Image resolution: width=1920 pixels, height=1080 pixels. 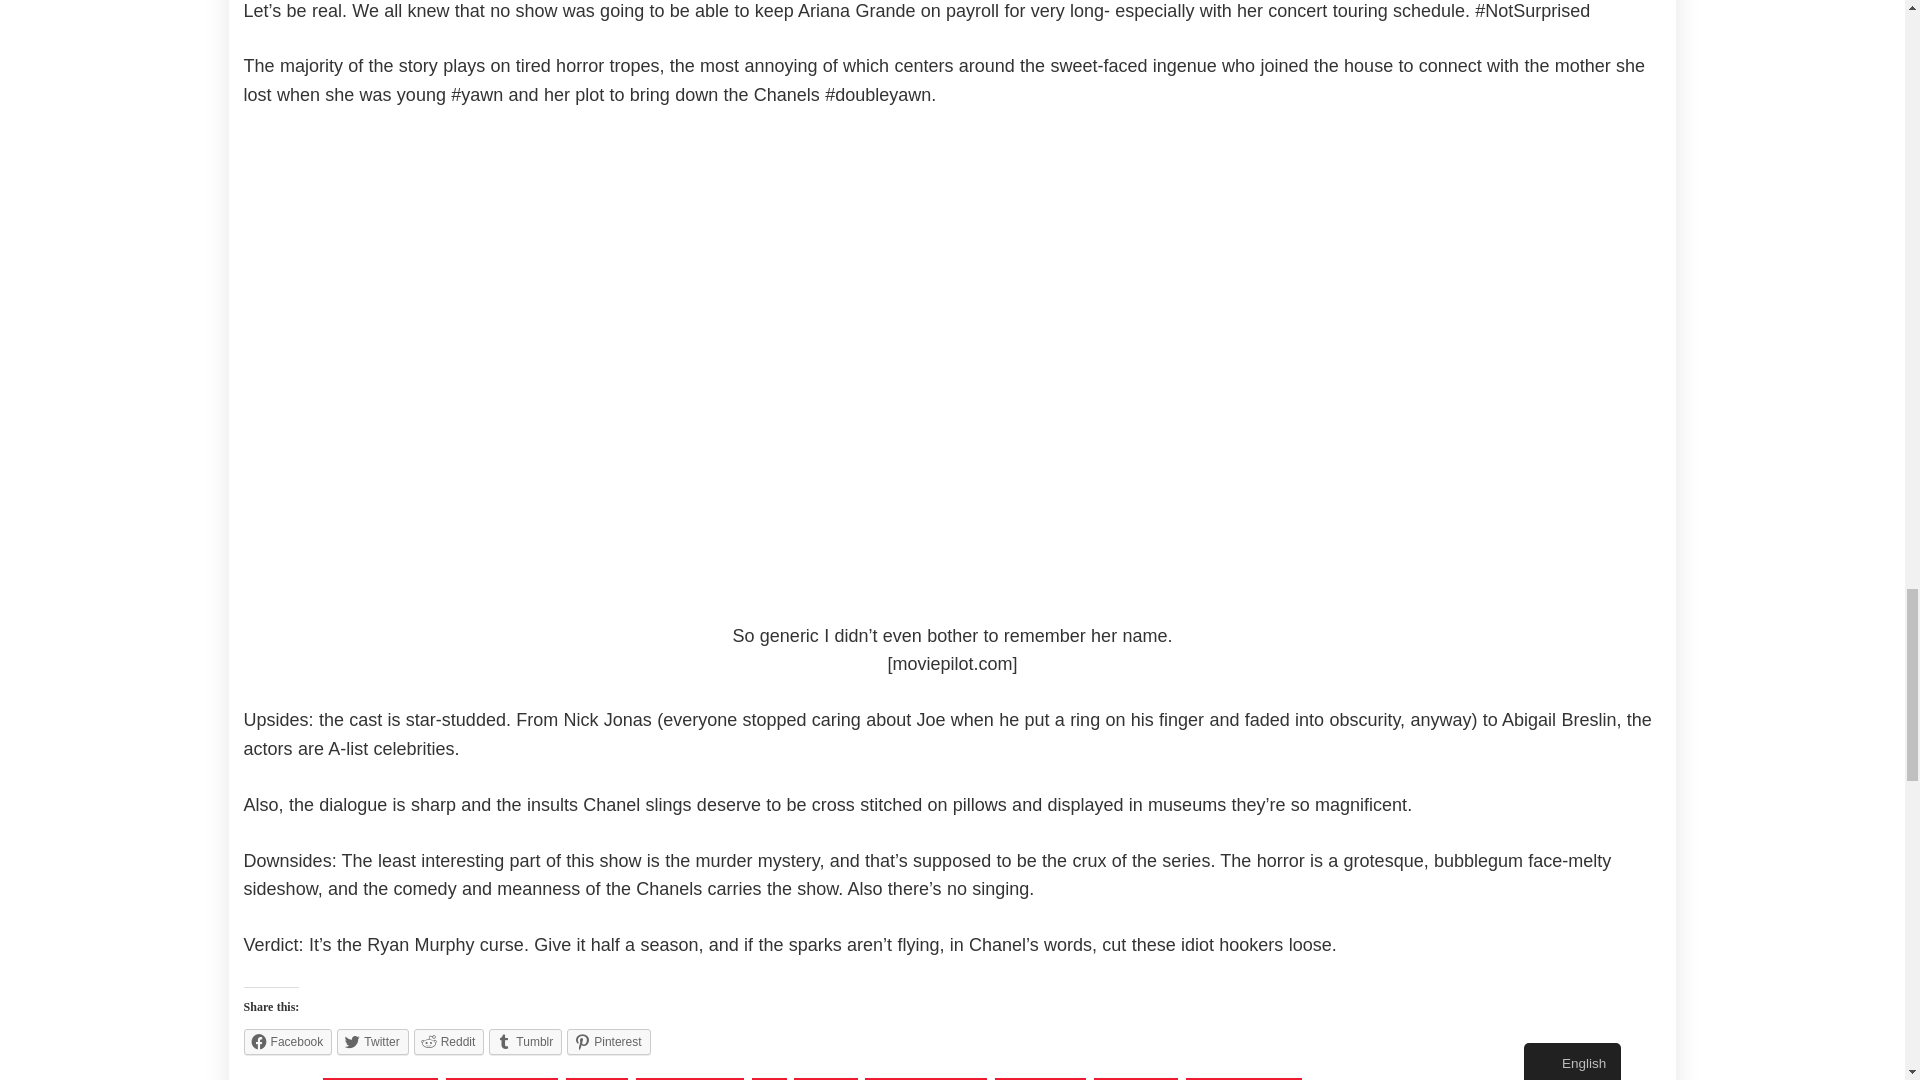 What do you see at coordinates (288, 1042) in the screenshot?
I see `Click to share on Facebook` at bounding box center [288, 1042].